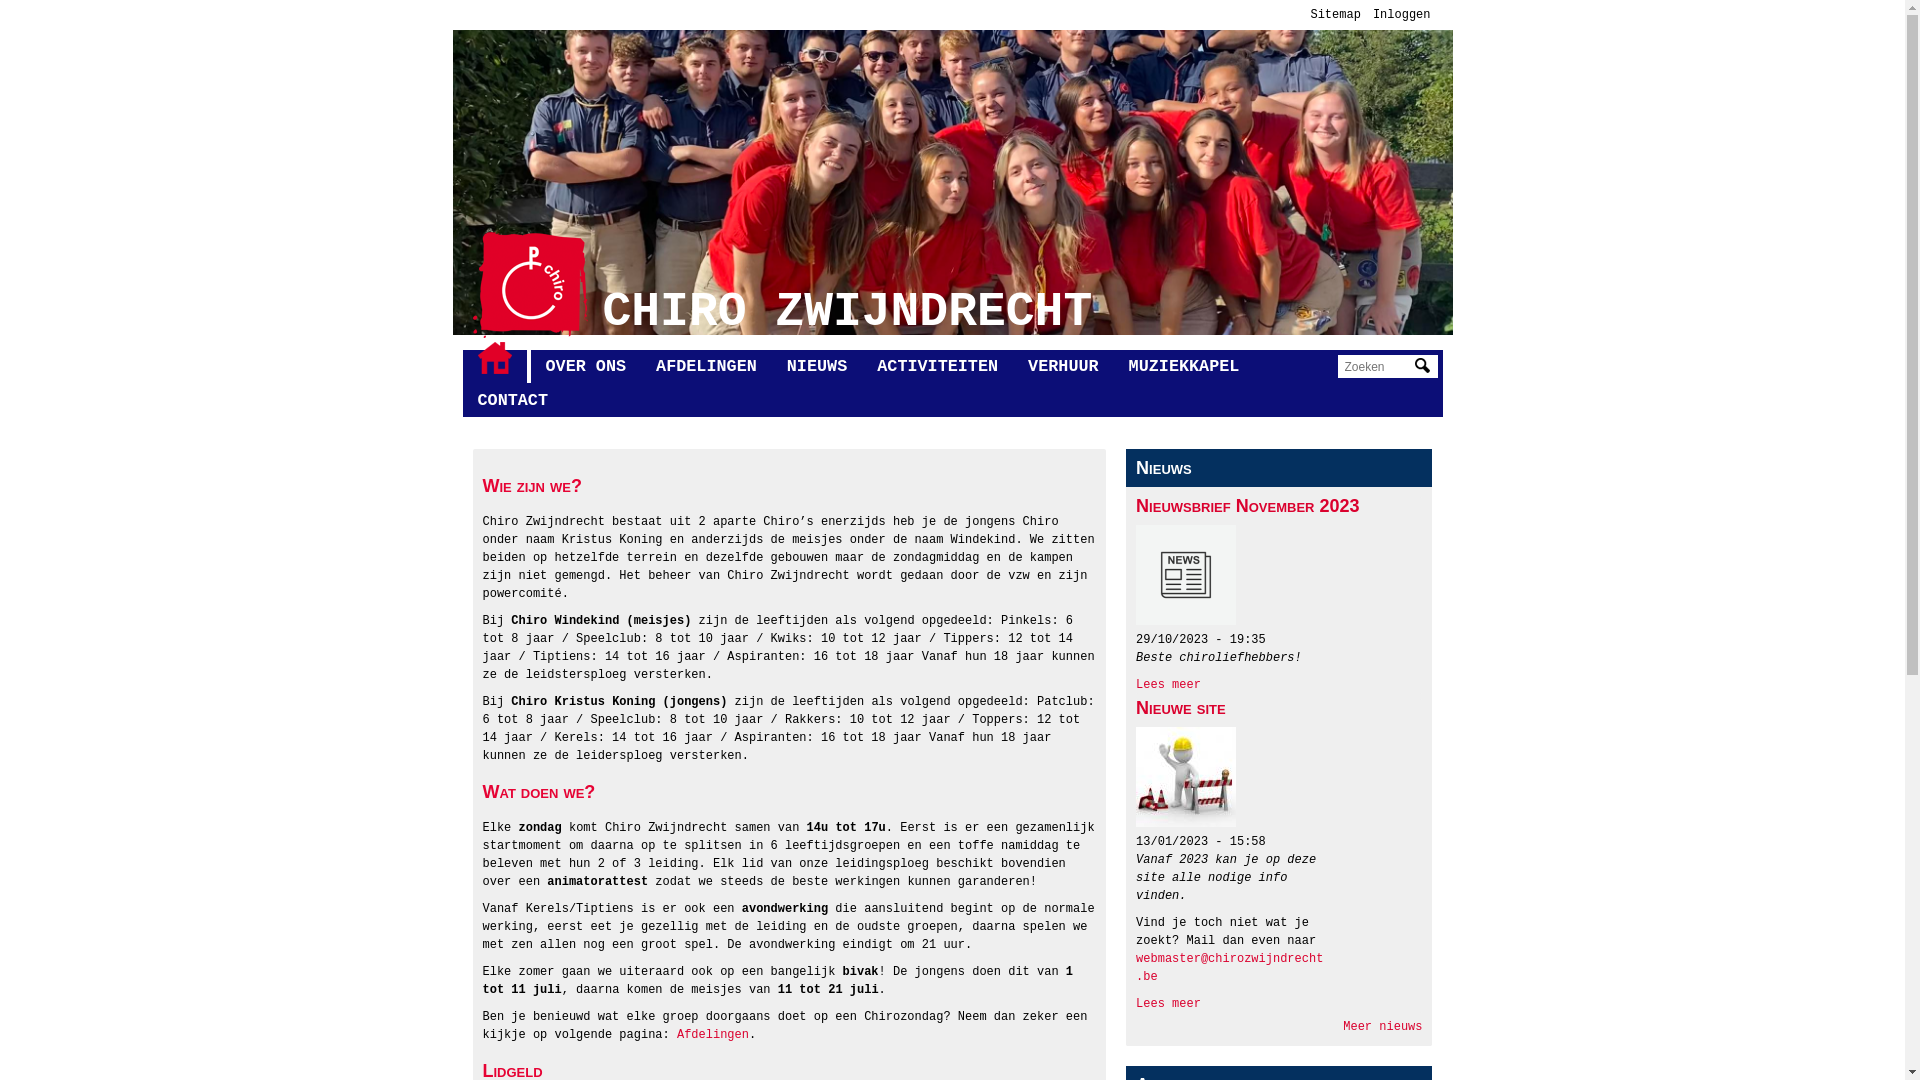 The width and height of the screenshot is (1920, 1080). Describe the element at coordinates (1181, 708) in the screenshot. I see `Nieuwe site` at that location.